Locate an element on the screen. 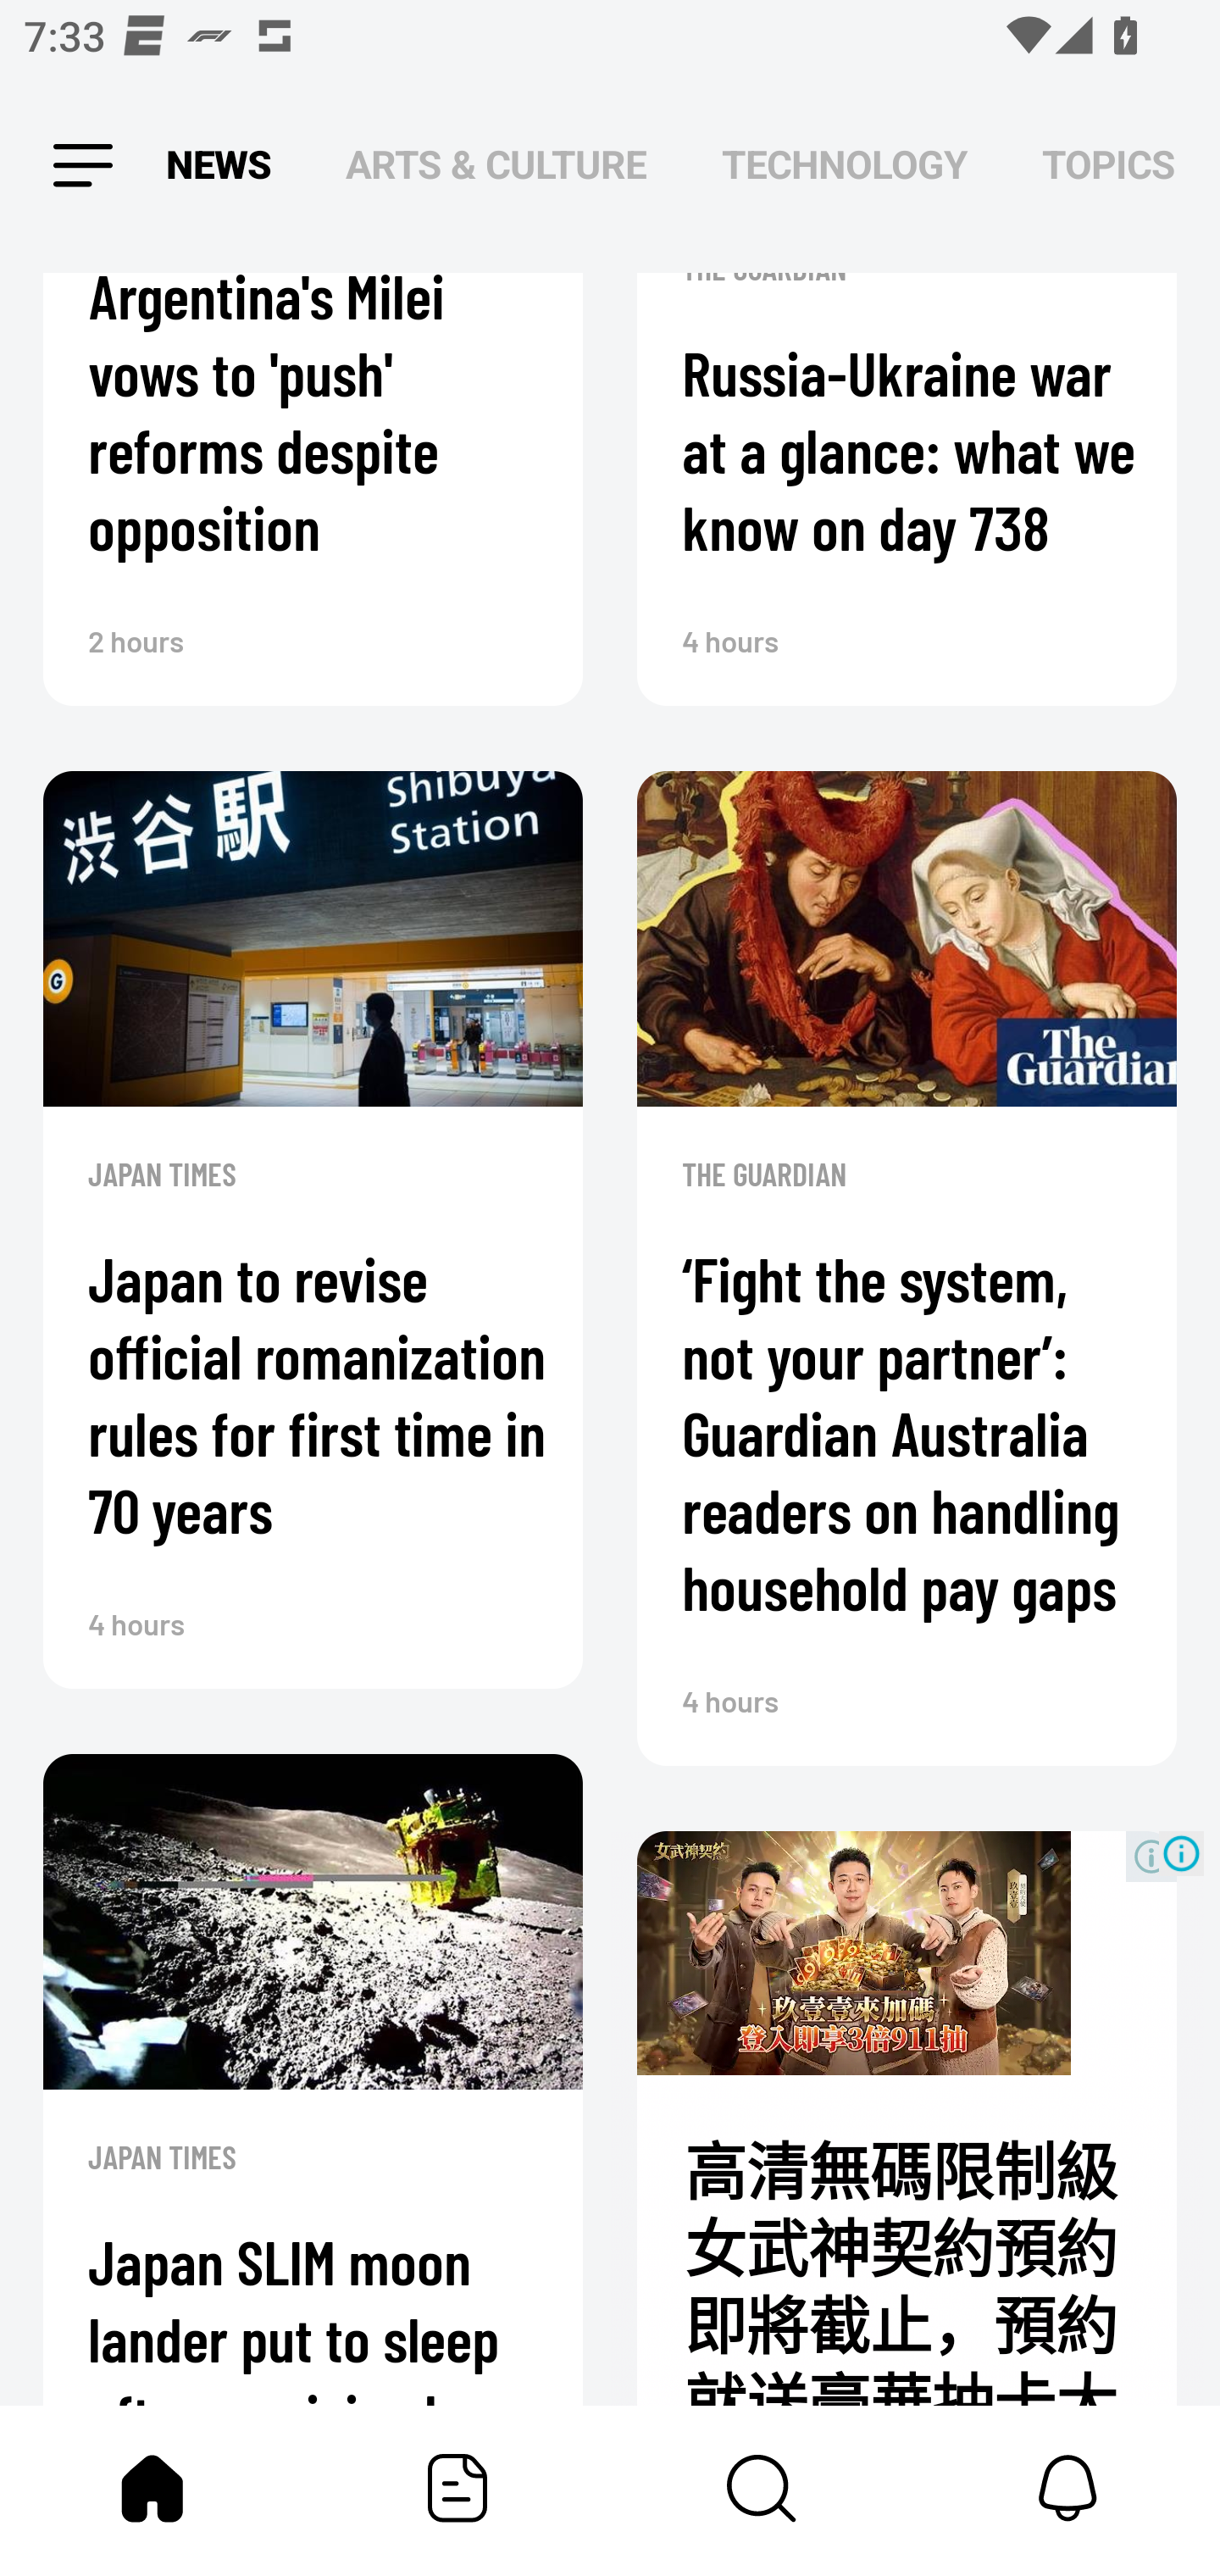  Content Store is located at coordinates (762, 2488).